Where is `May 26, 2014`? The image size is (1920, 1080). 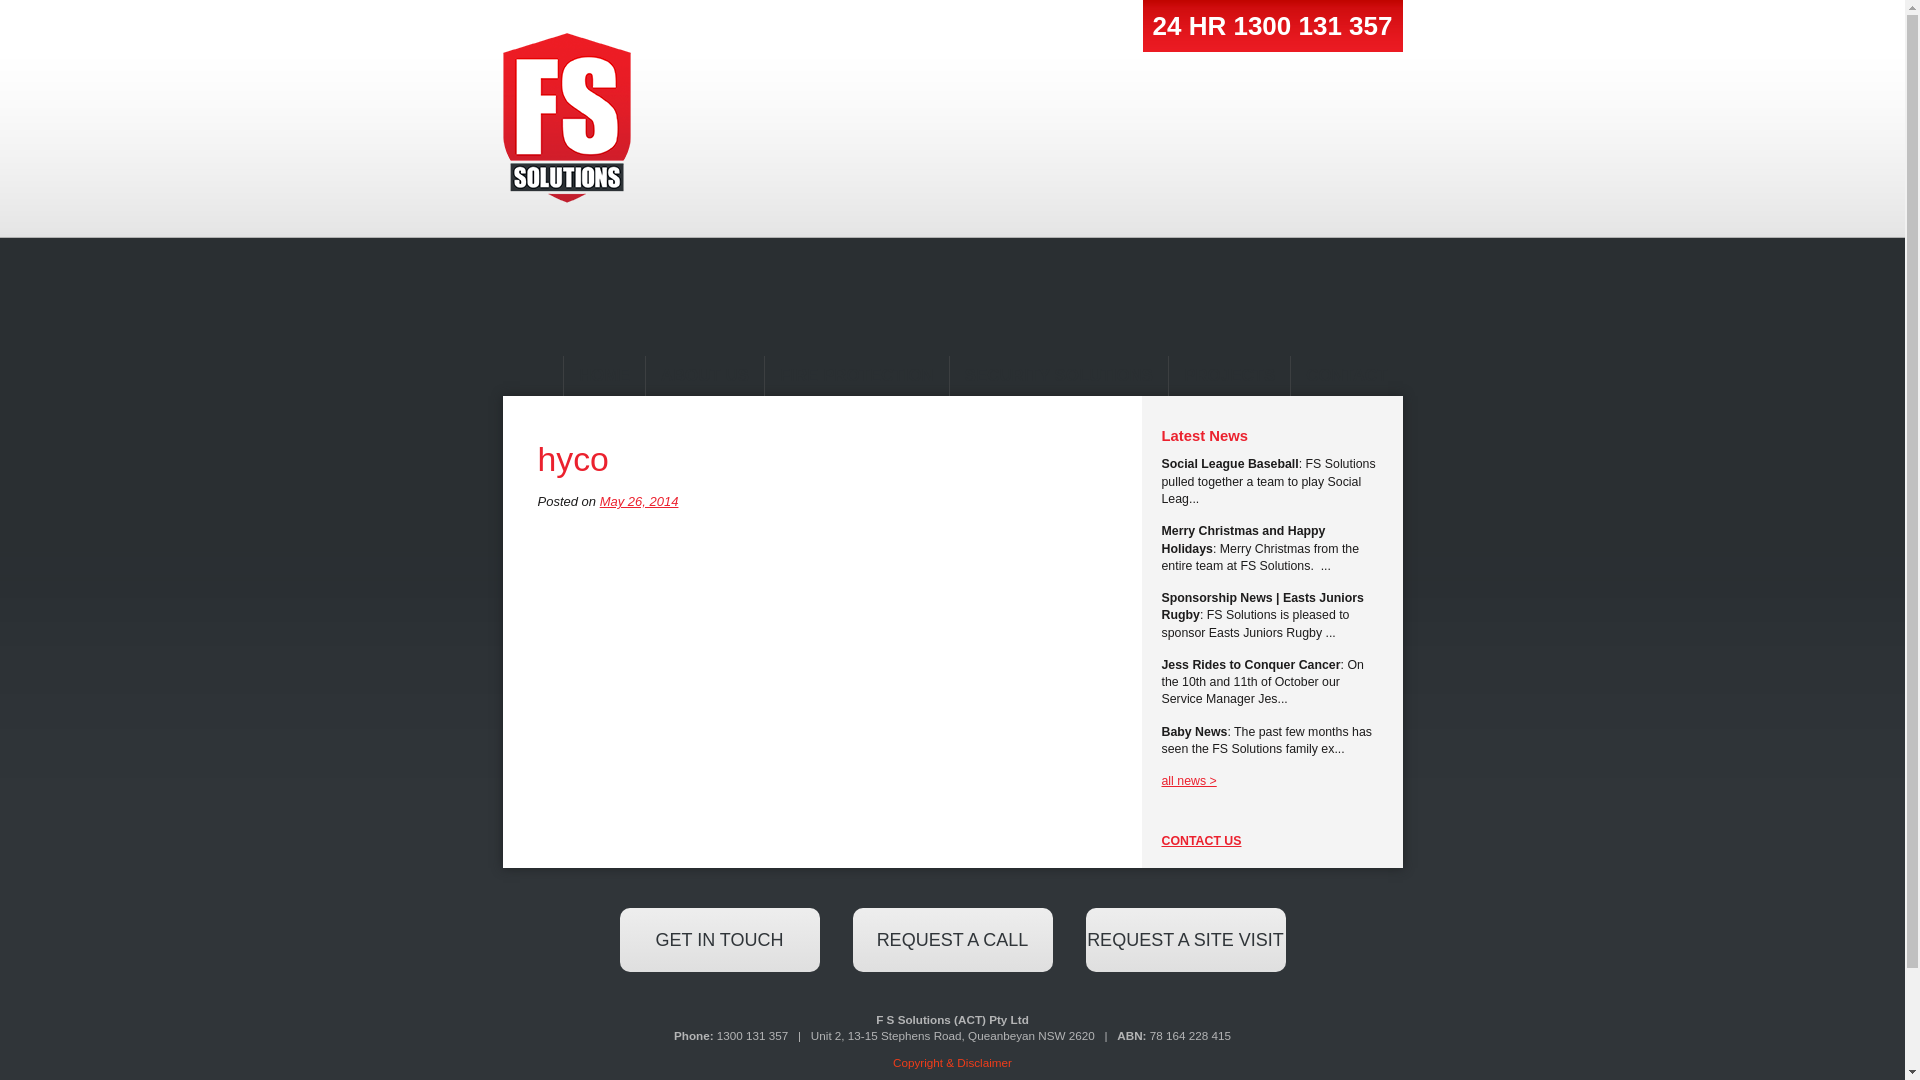
May 26, 2014 is located at coordinates (640, 501).